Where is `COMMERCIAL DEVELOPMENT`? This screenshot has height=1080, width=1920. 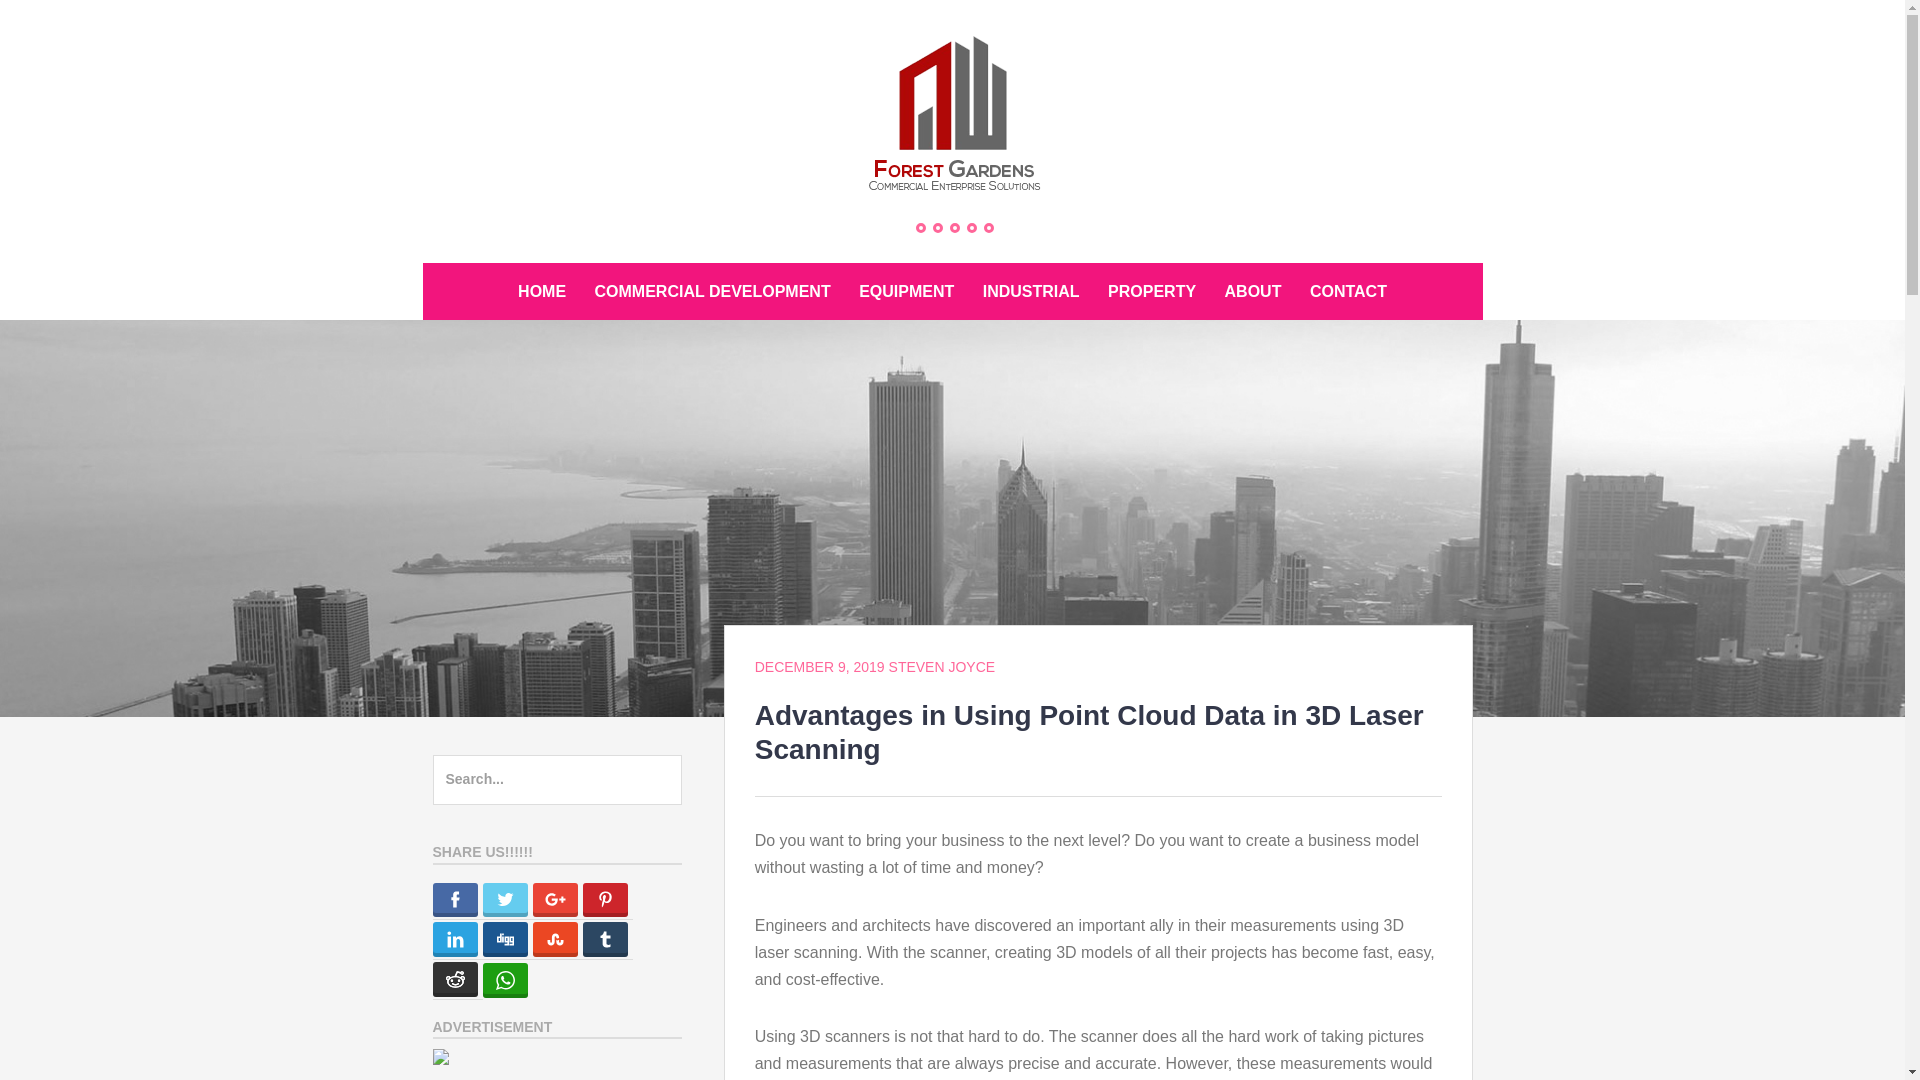
COMMERCIAL DEVELOPMENT is located at coordinates (713, 292).